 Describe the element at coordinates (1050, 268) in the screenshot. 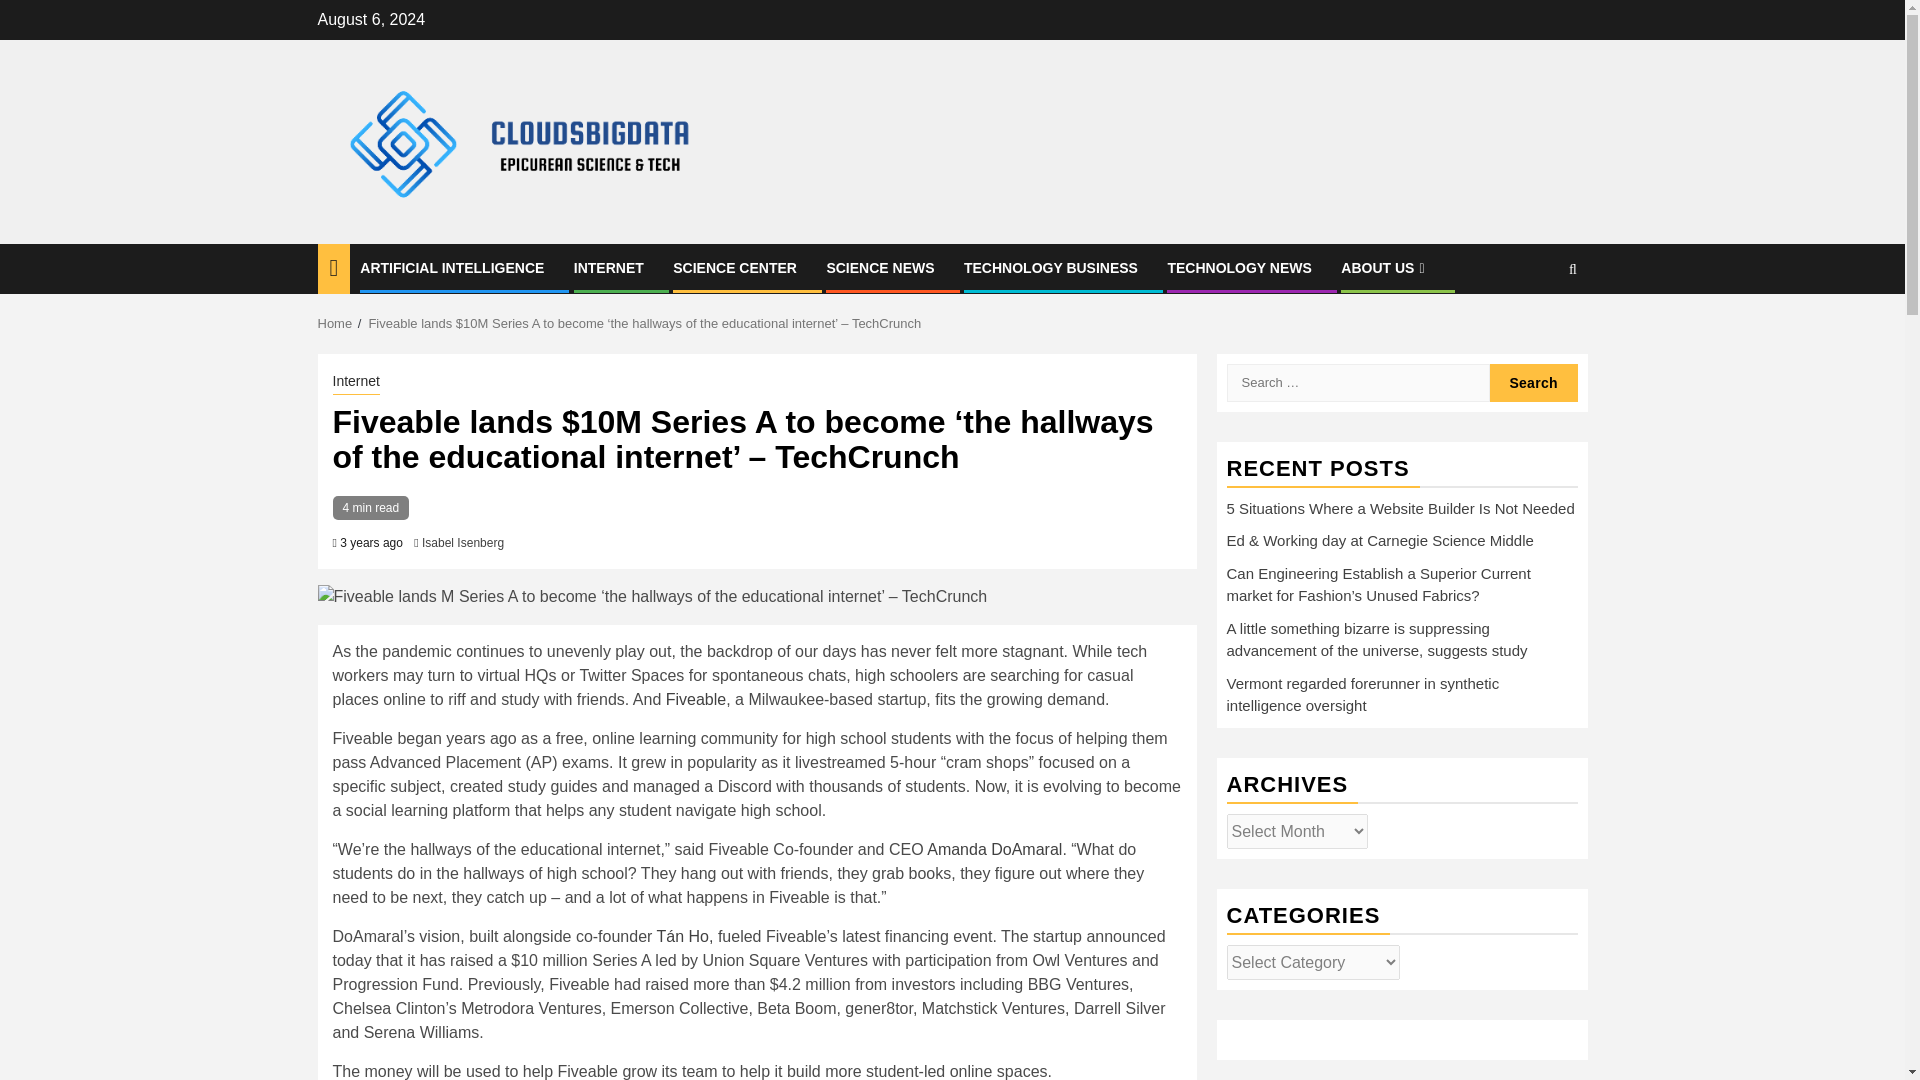

I see `TECHNOLOGY BUSINESS` at that location.